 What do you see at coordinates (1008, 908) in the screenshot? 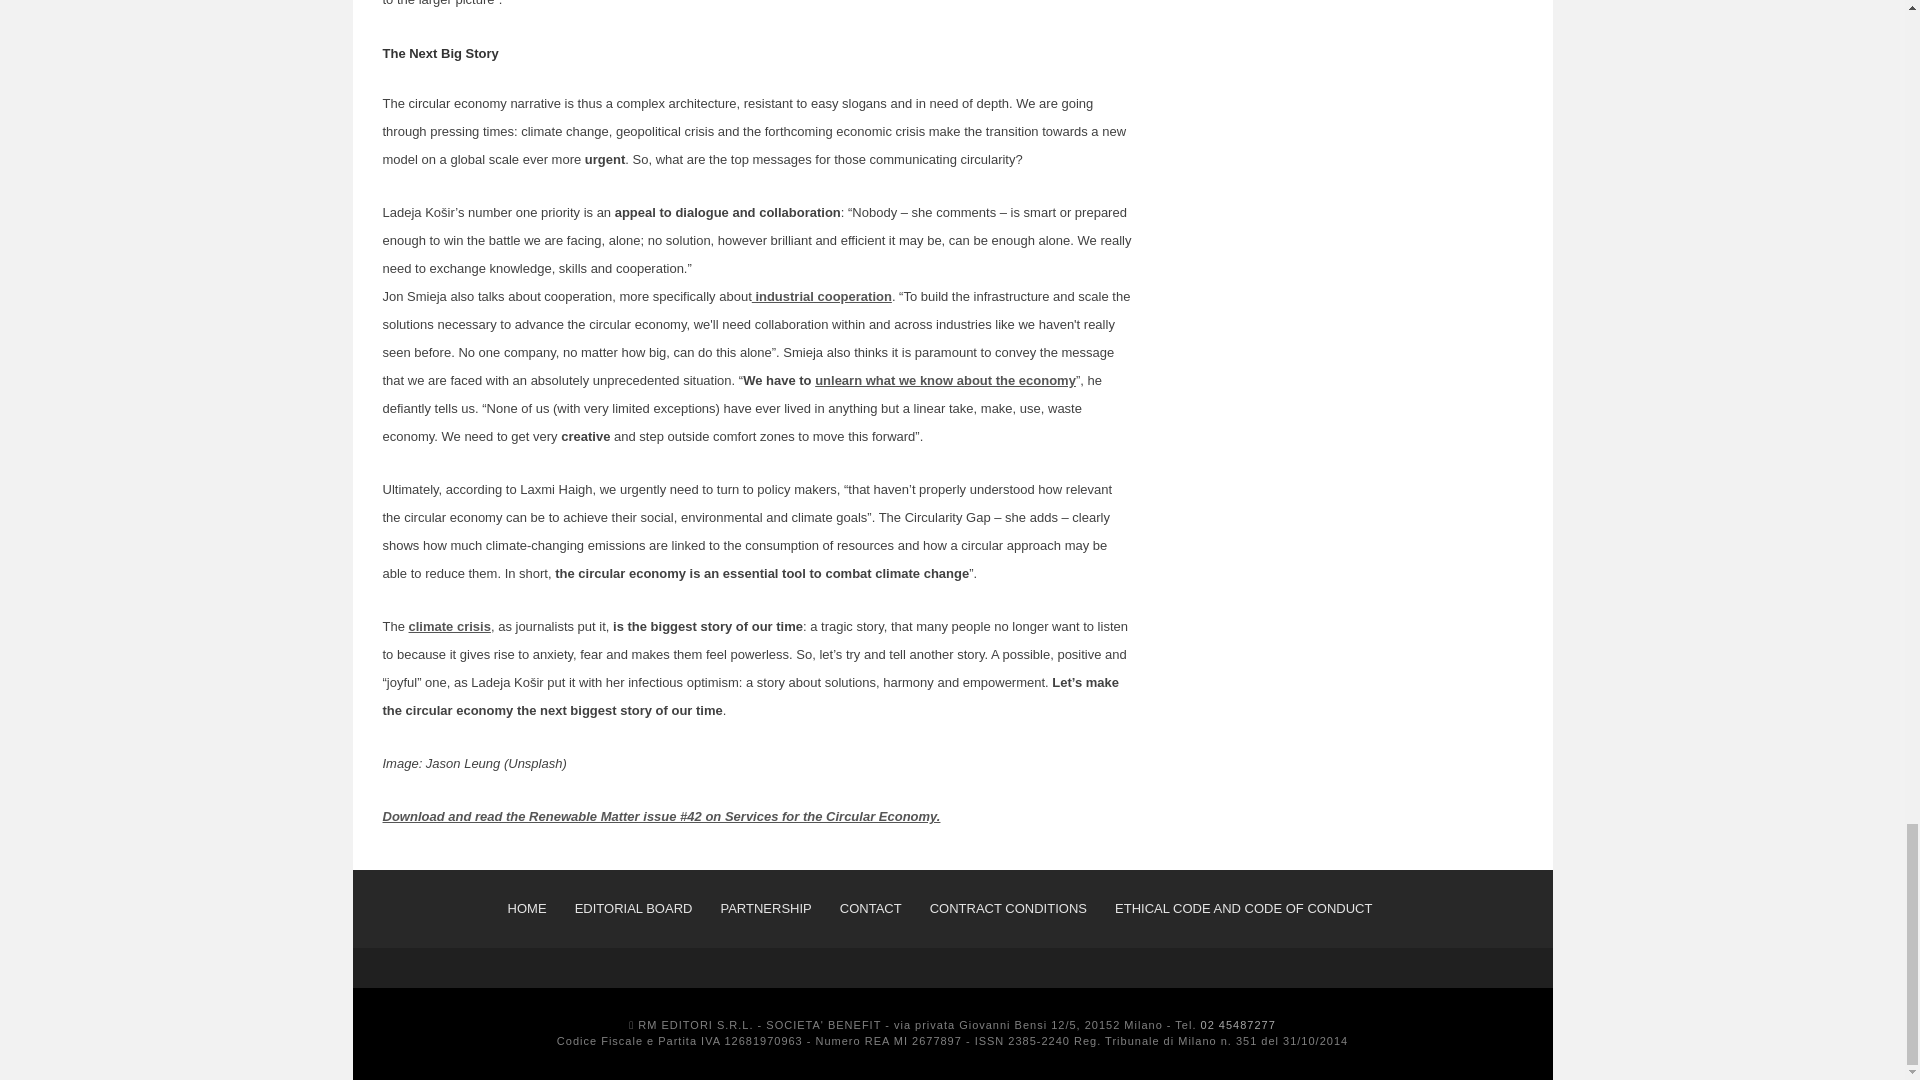
I see ` Contract conditions` at bounding box center [1008, 908].